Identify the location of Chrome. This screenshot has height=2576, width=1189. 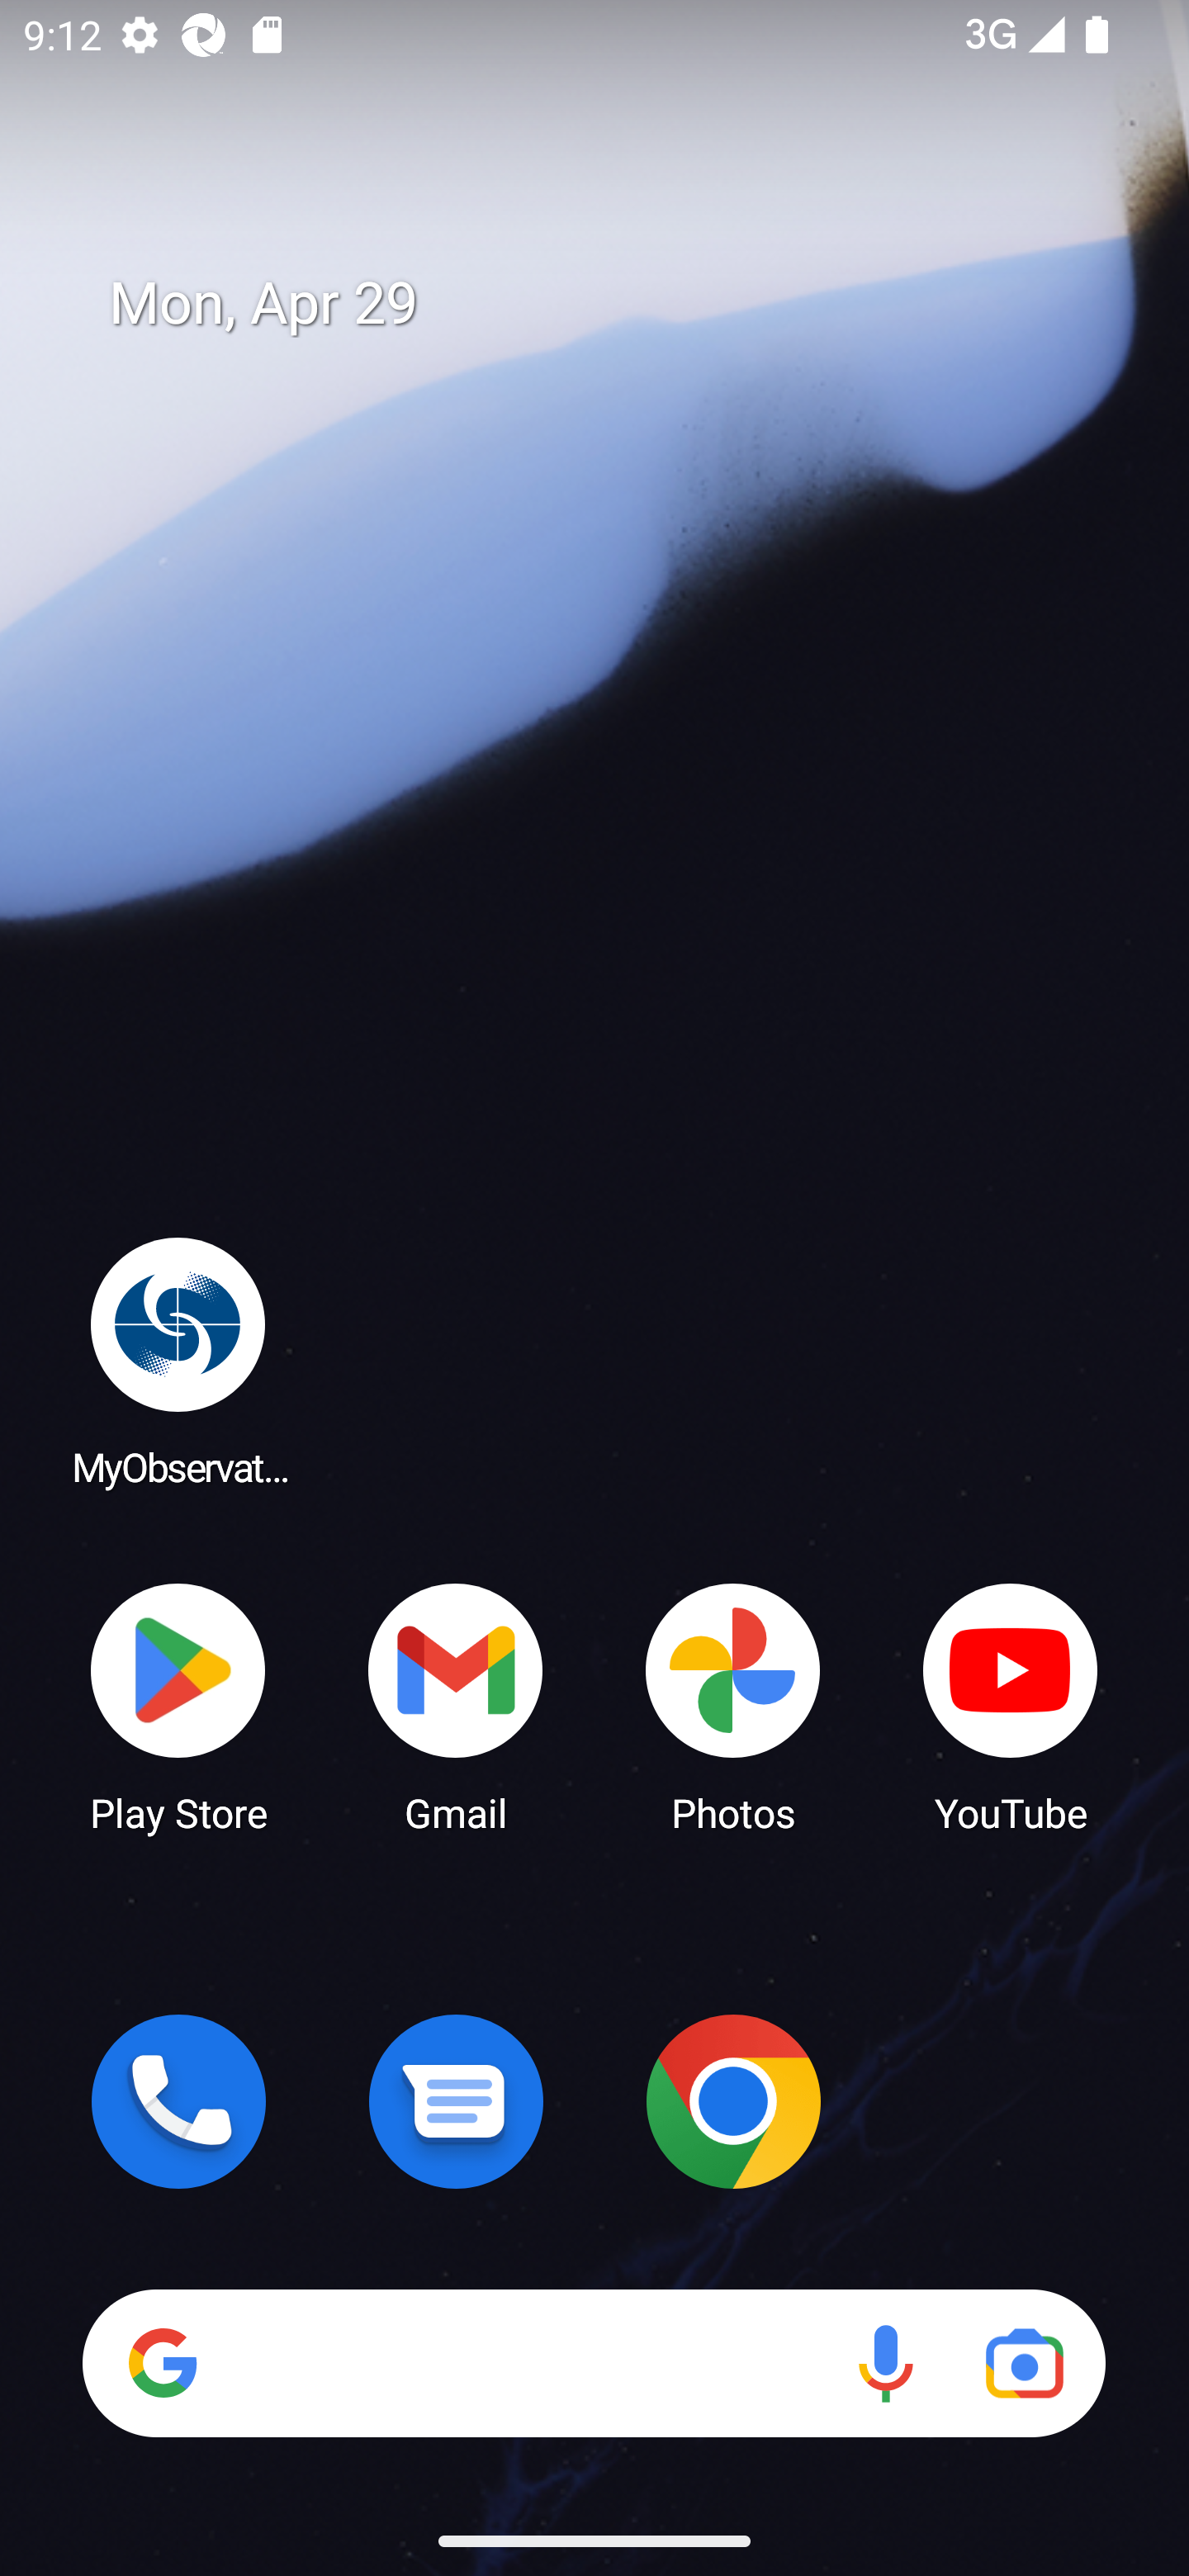
(733, 2101).